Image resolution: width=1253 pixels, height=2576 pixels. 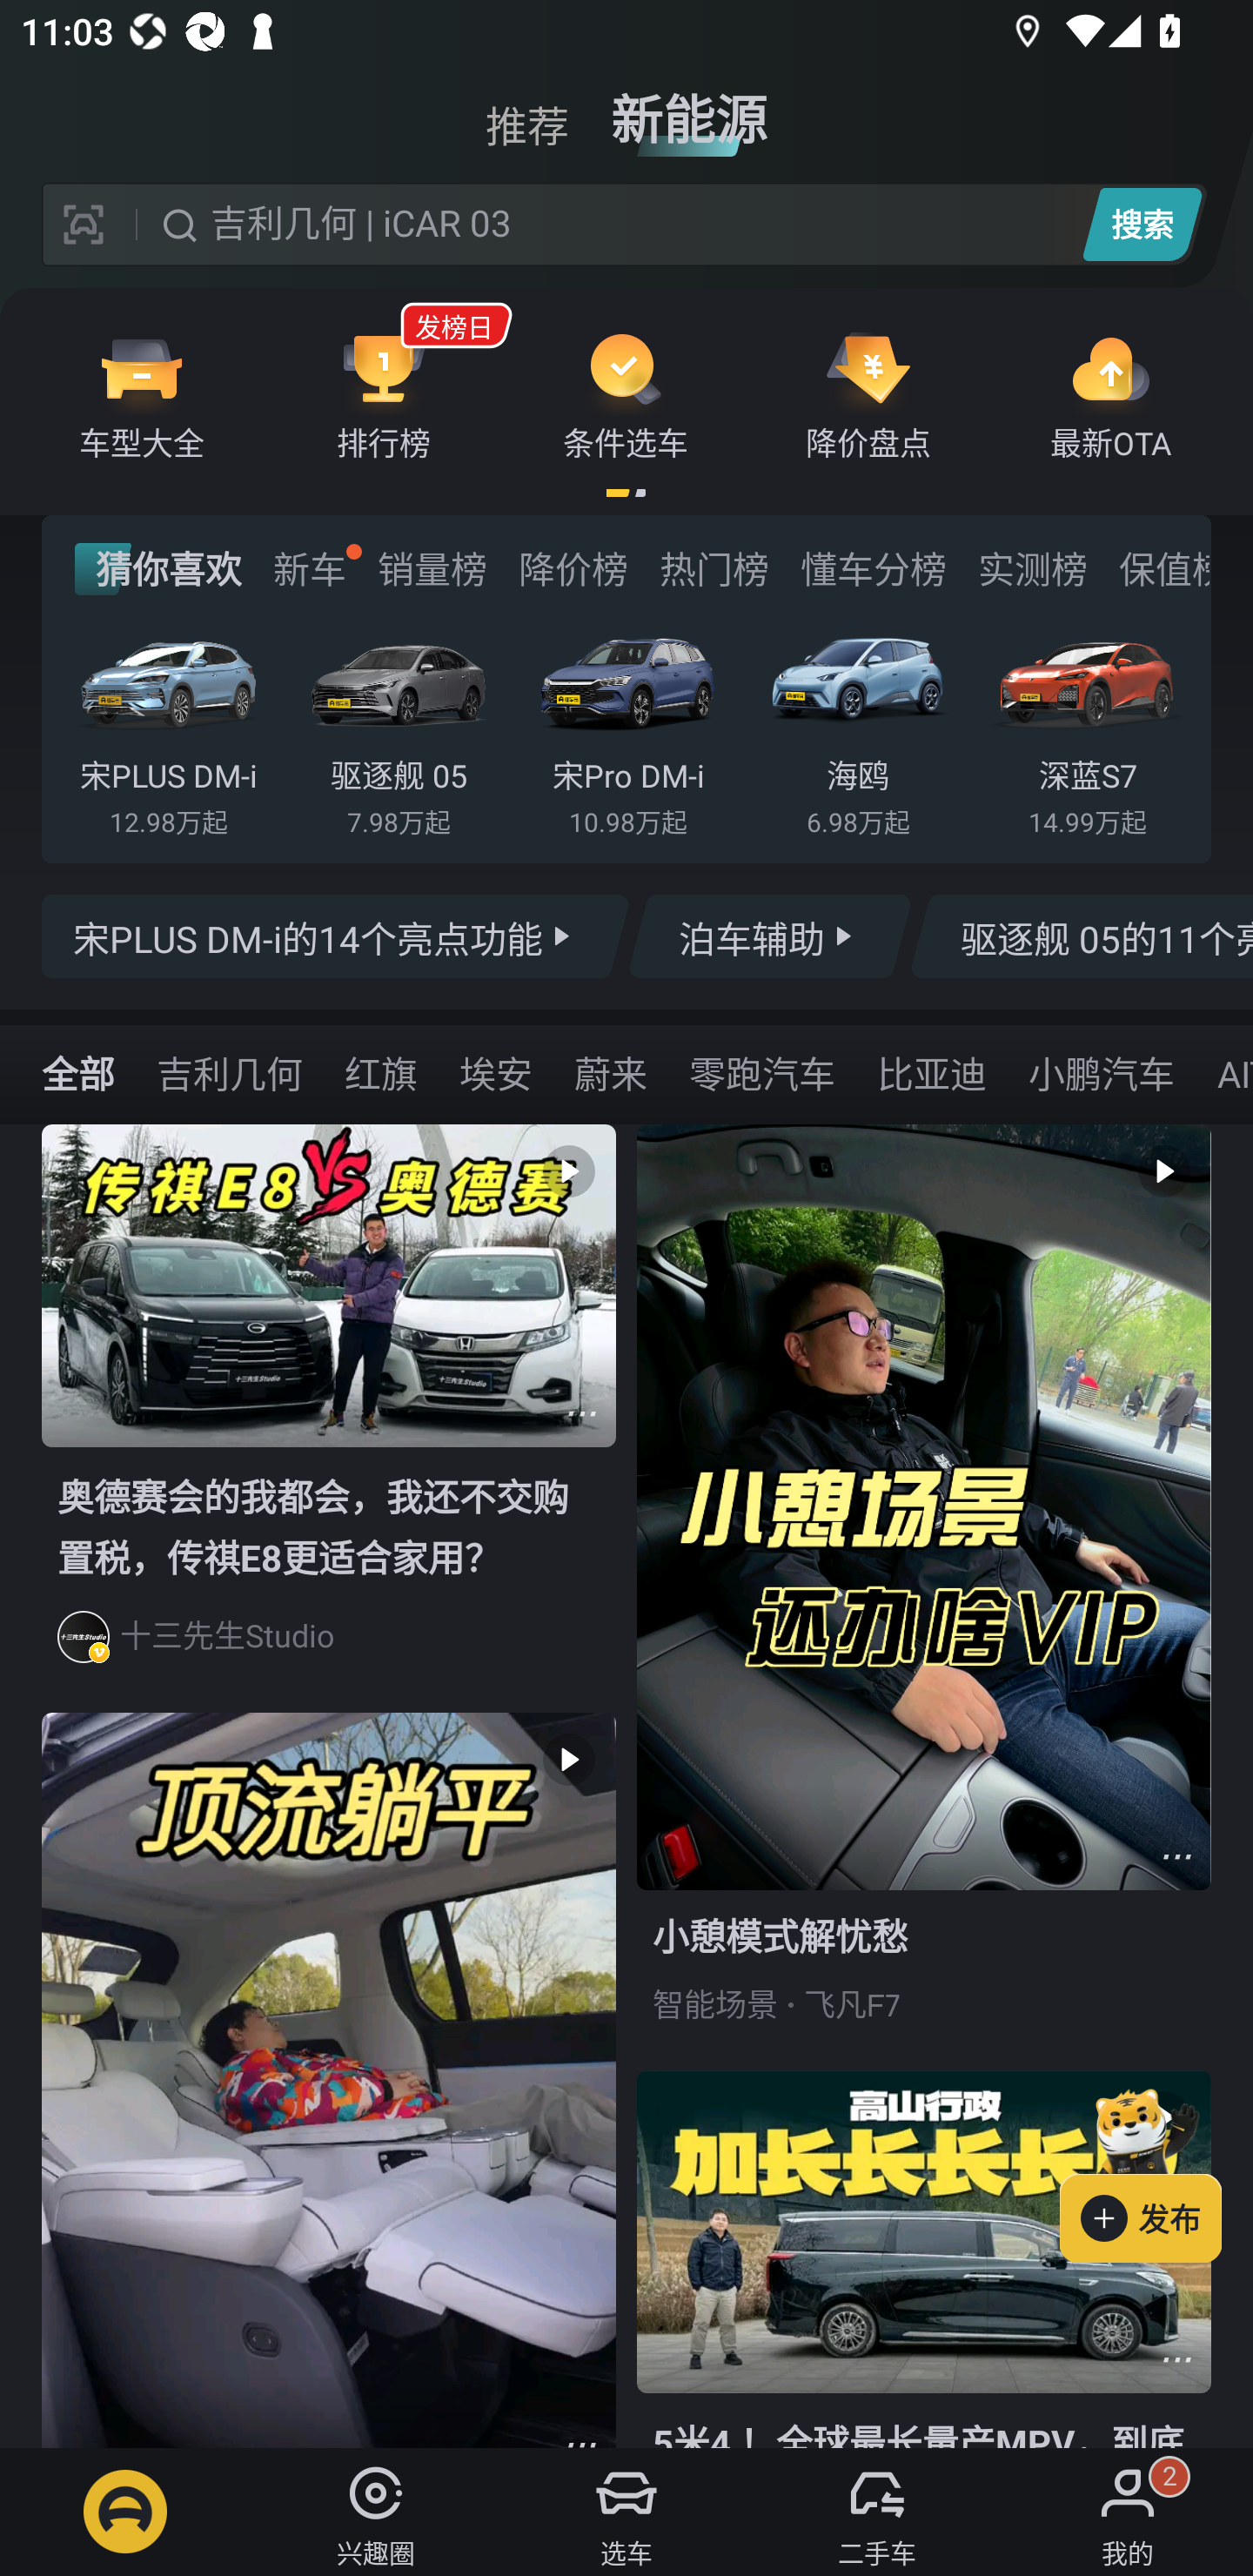 What do you see at coordinates (626, 2512) in the screenshot?
I see ` 选车` at bounding box center [626, 2512].